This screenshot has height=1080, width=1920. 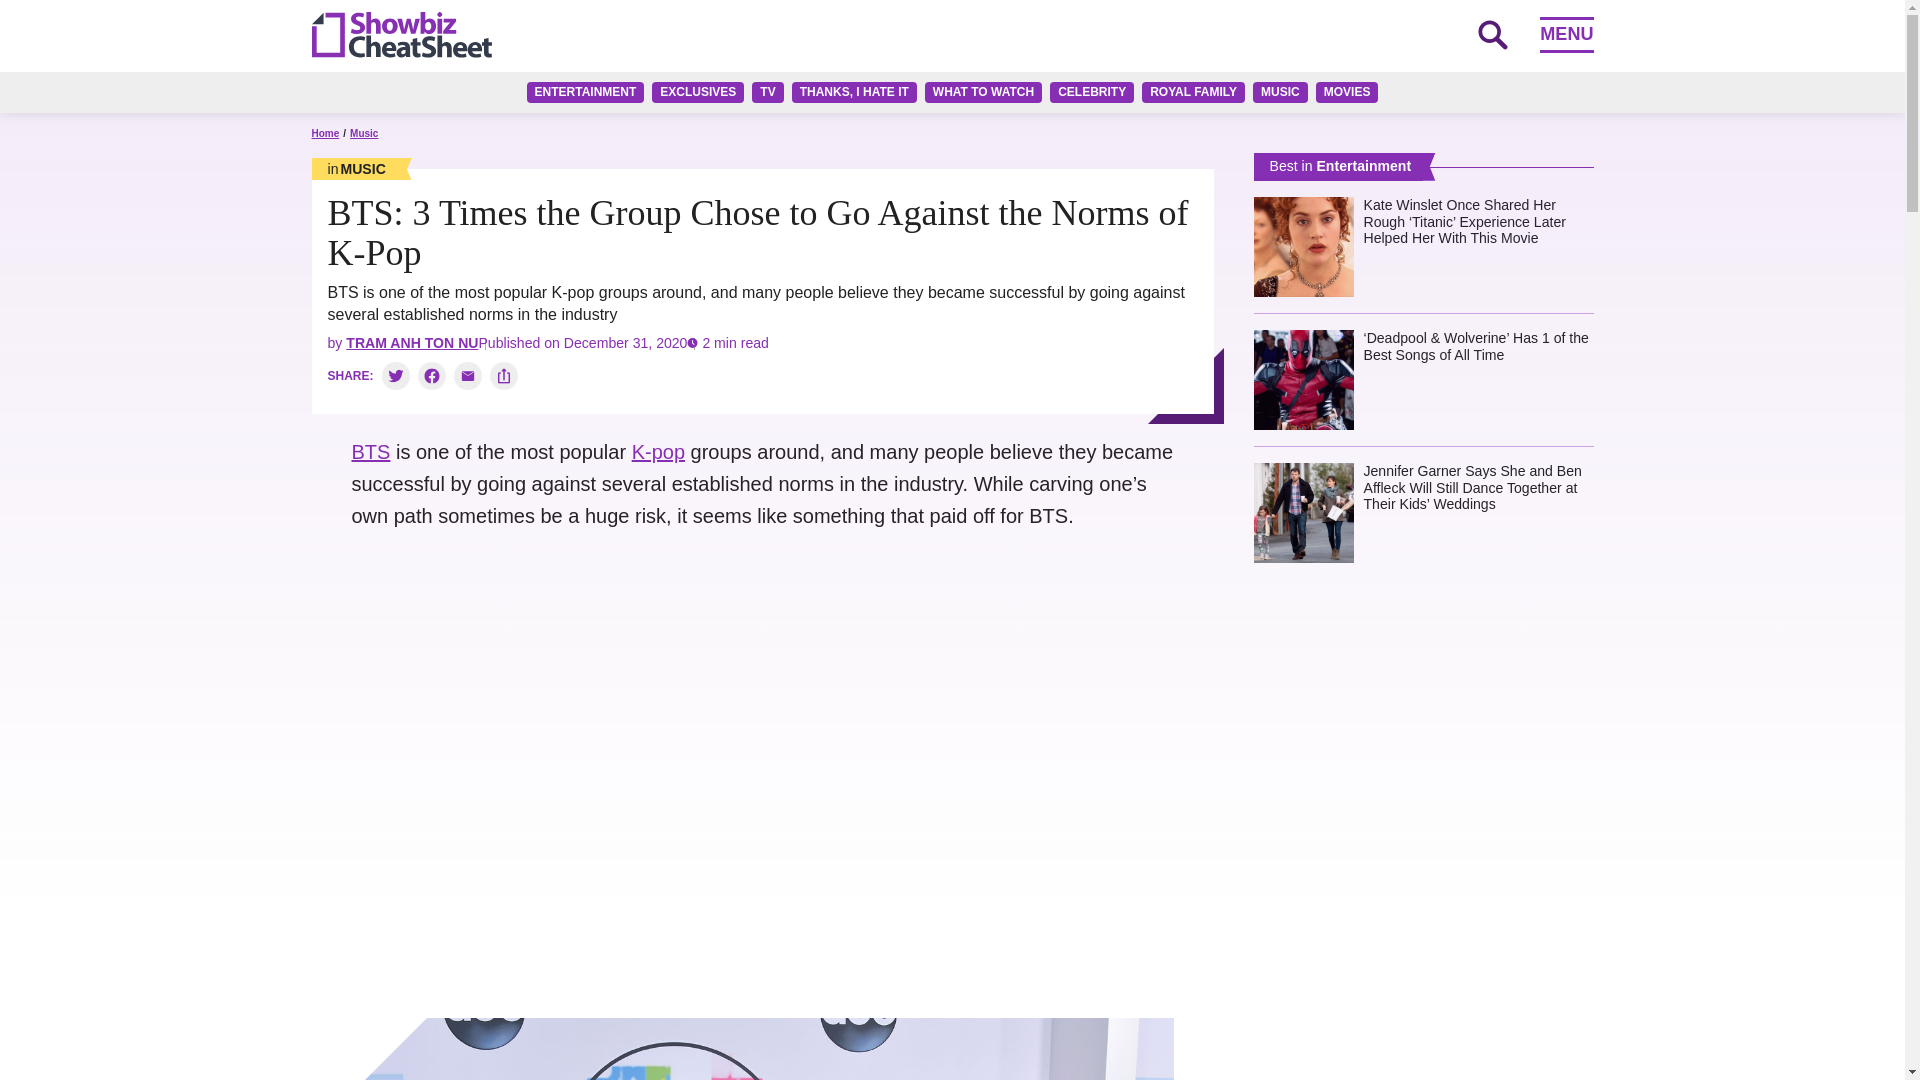 I want to click on Home, so click(x=325, y=134).